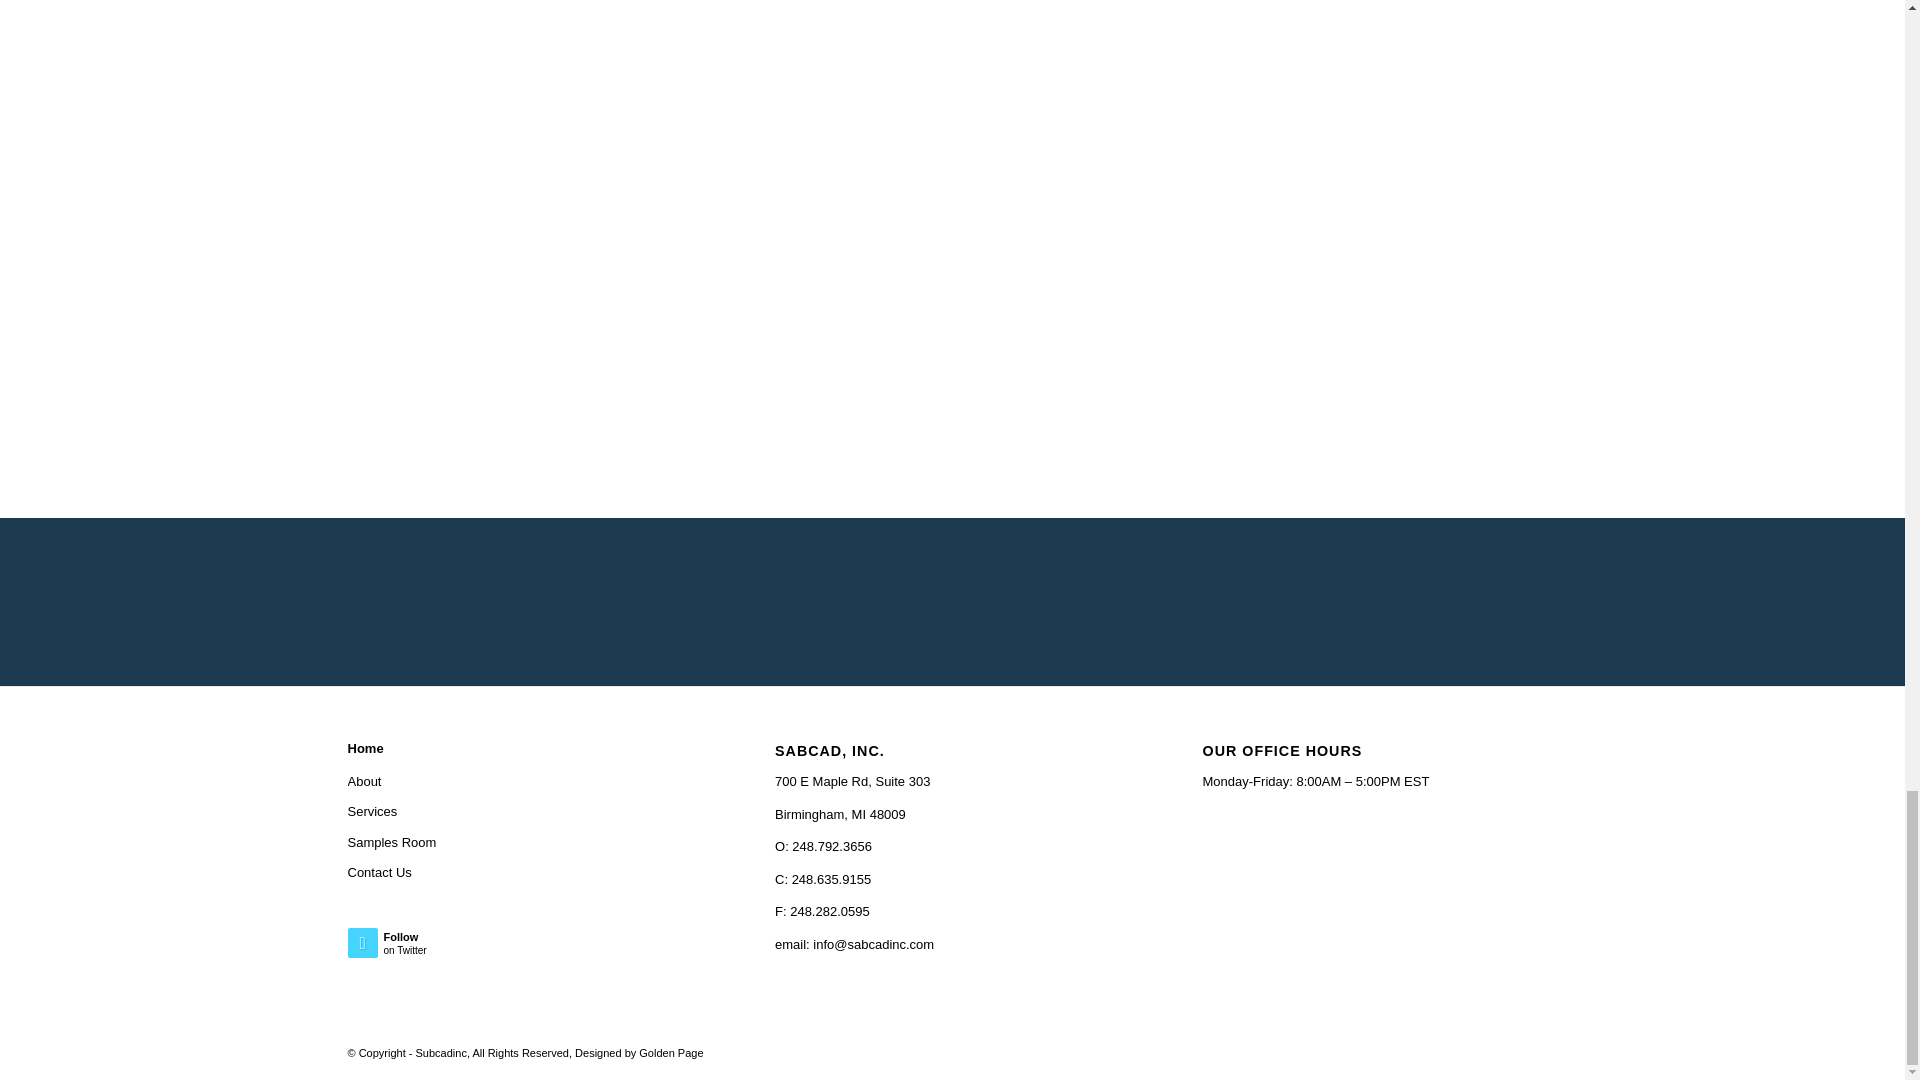 This screenshot has height=1080, width=1920. I want to click on Golden Page, so click(670, 1052).